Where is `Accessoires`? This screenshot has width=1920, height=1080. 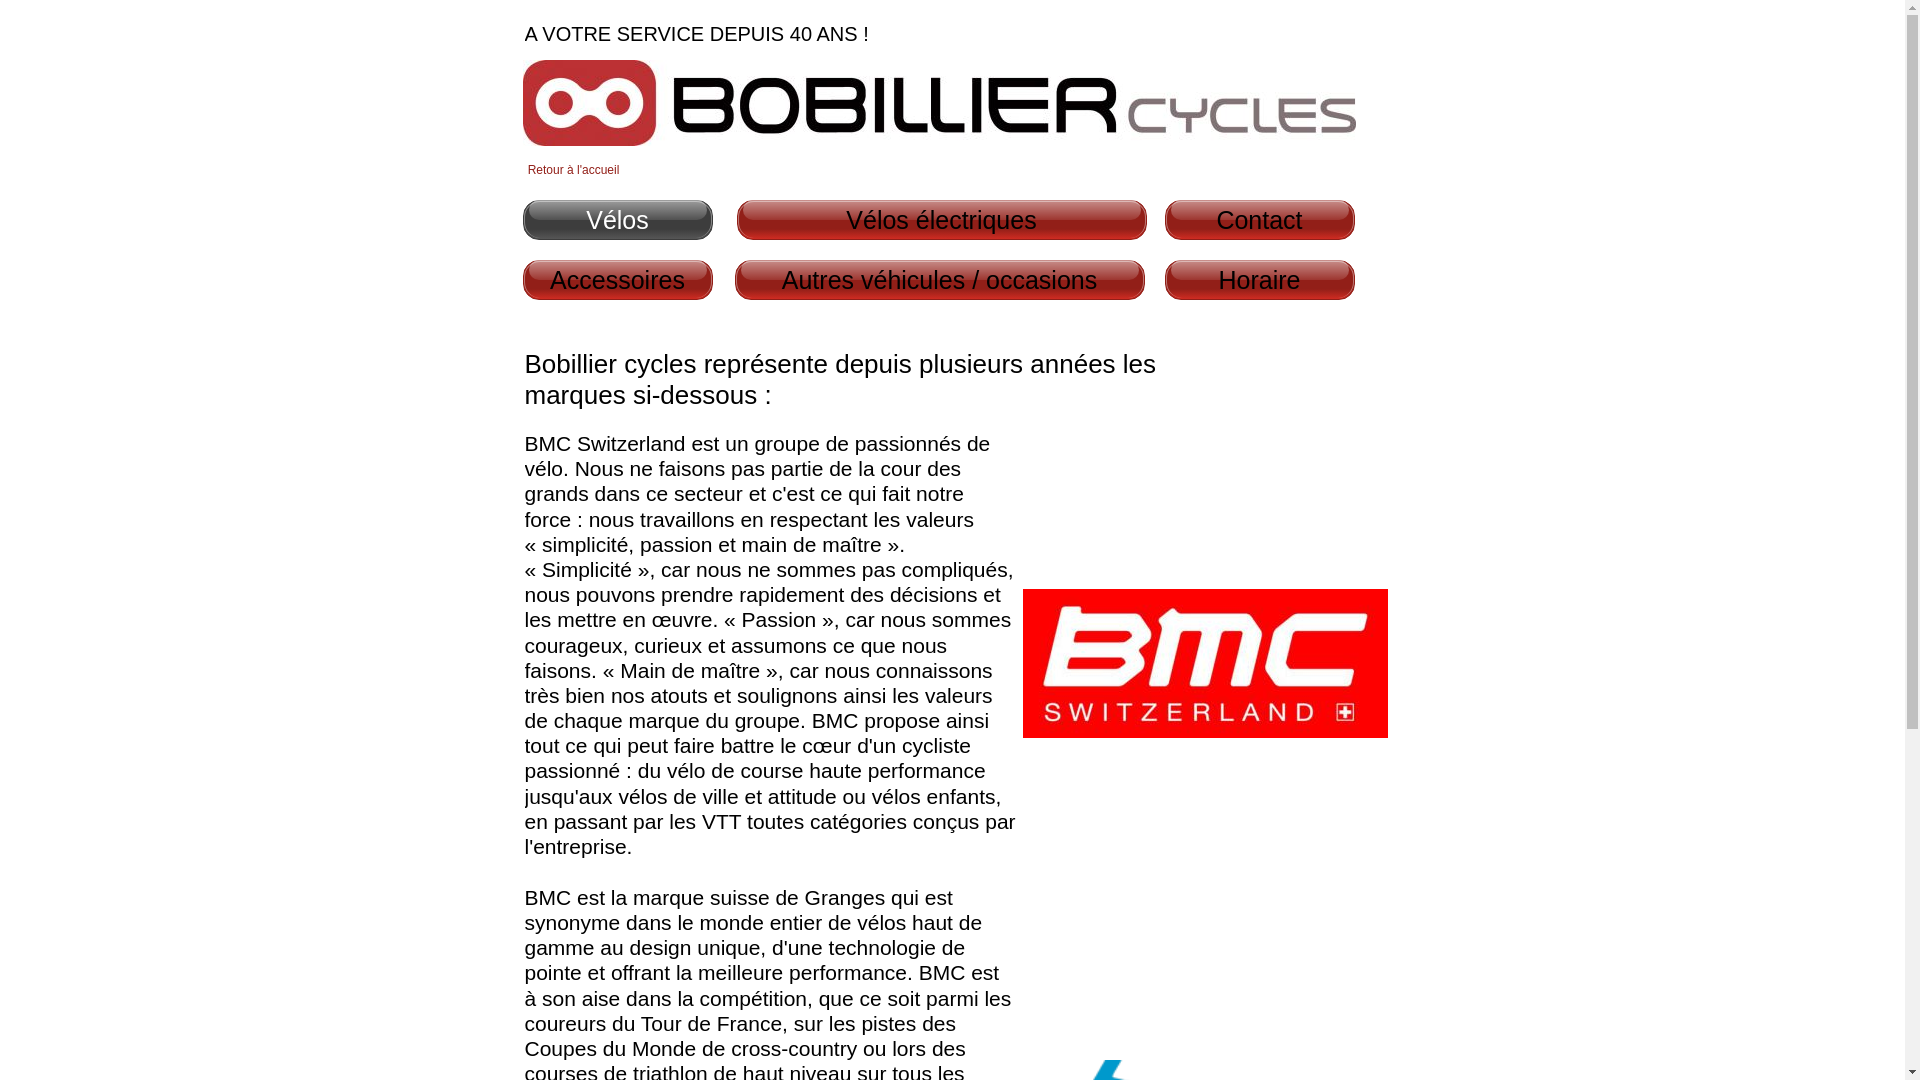
Accessoires is located at coordinates (617, 280).